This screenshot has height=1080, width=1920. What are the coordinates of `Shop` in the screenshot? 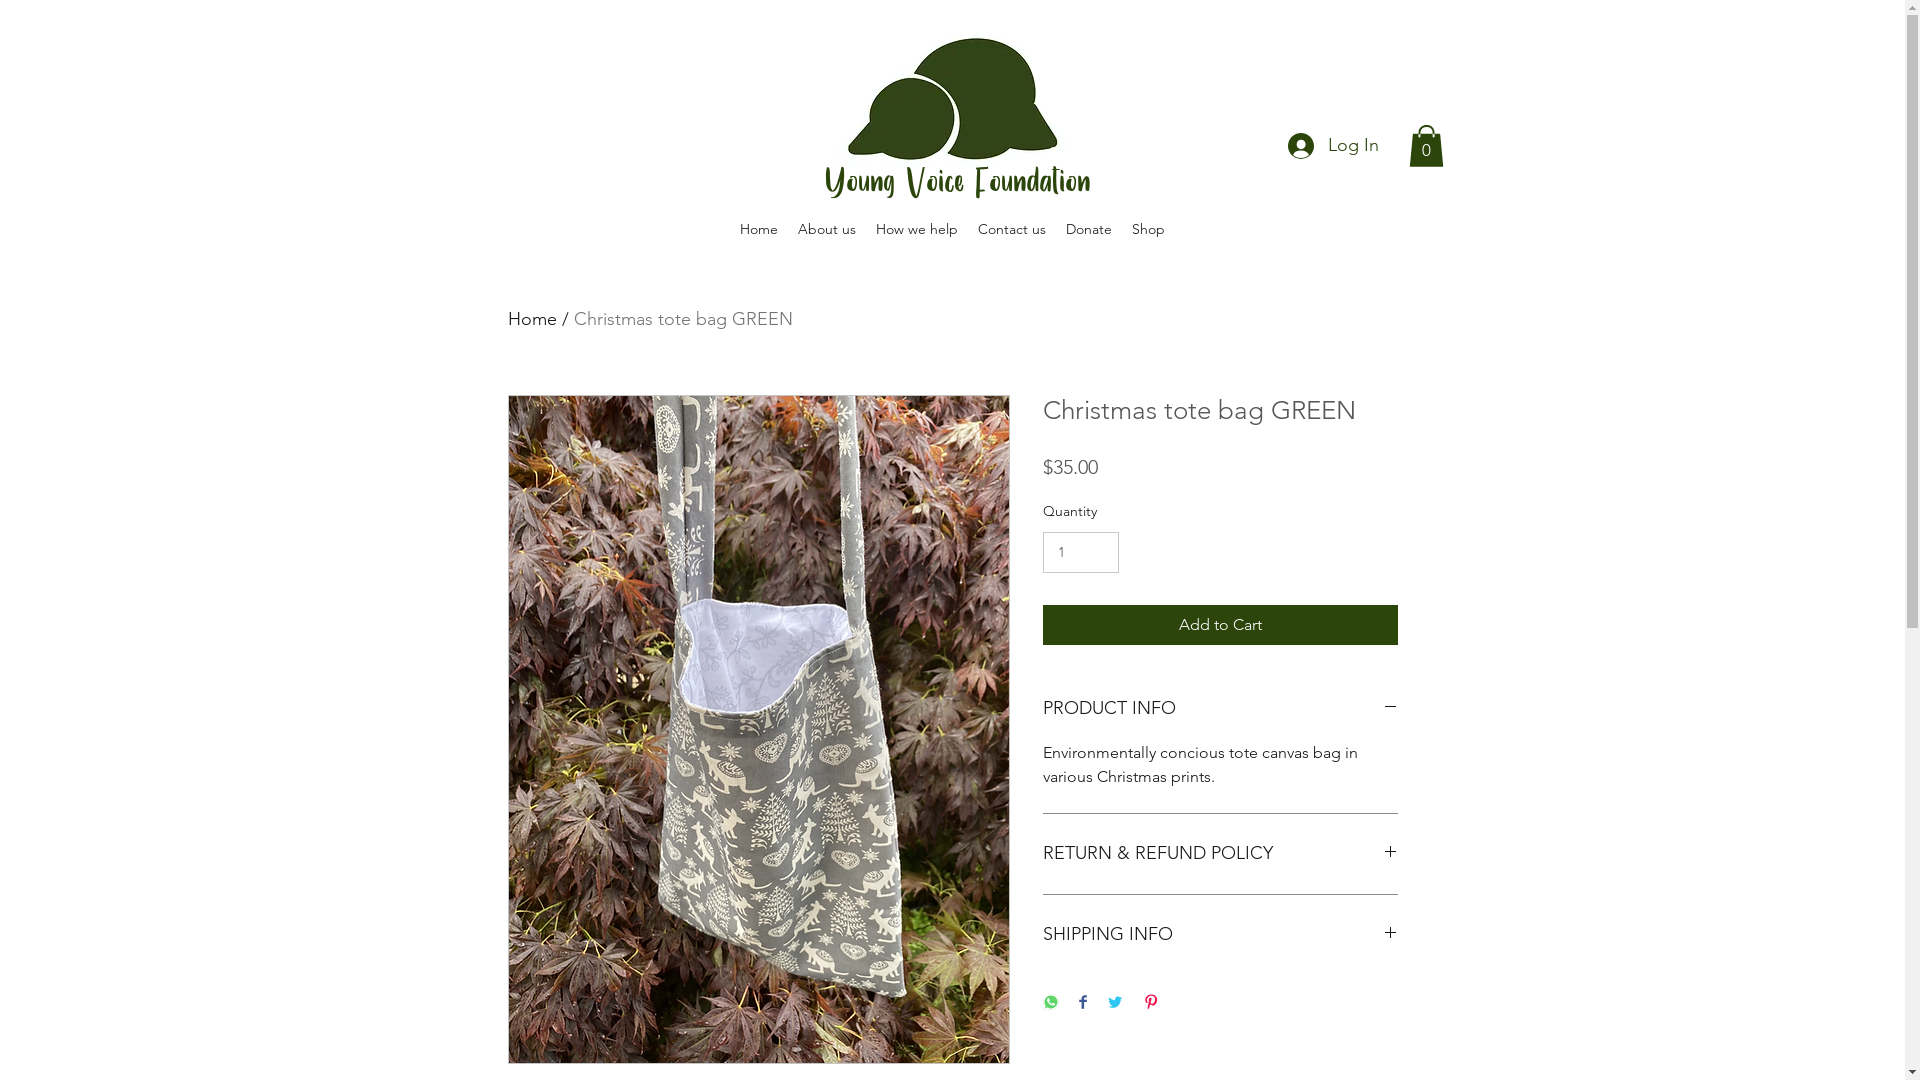 It's located at (1148, 229).